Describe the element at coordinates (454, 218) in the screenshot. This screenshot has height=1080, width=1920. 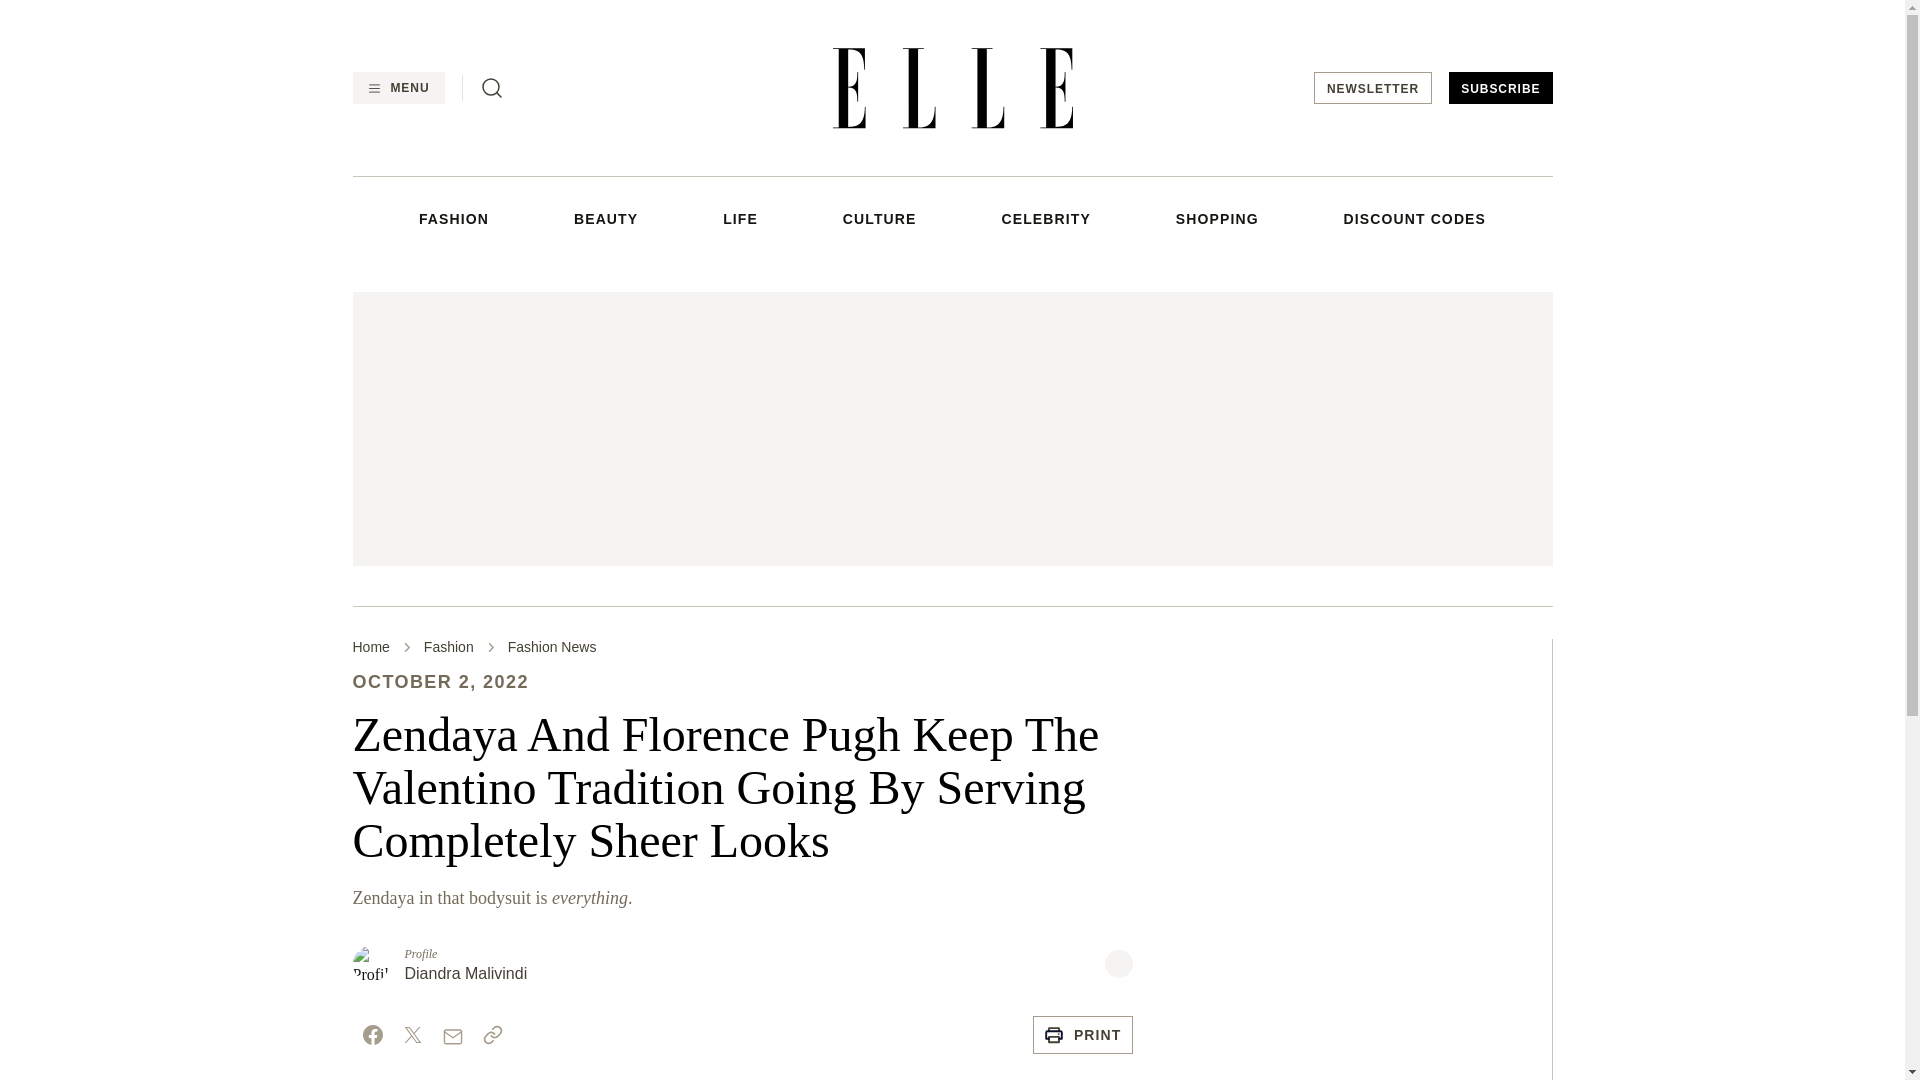
I see `FASHION` at that location.